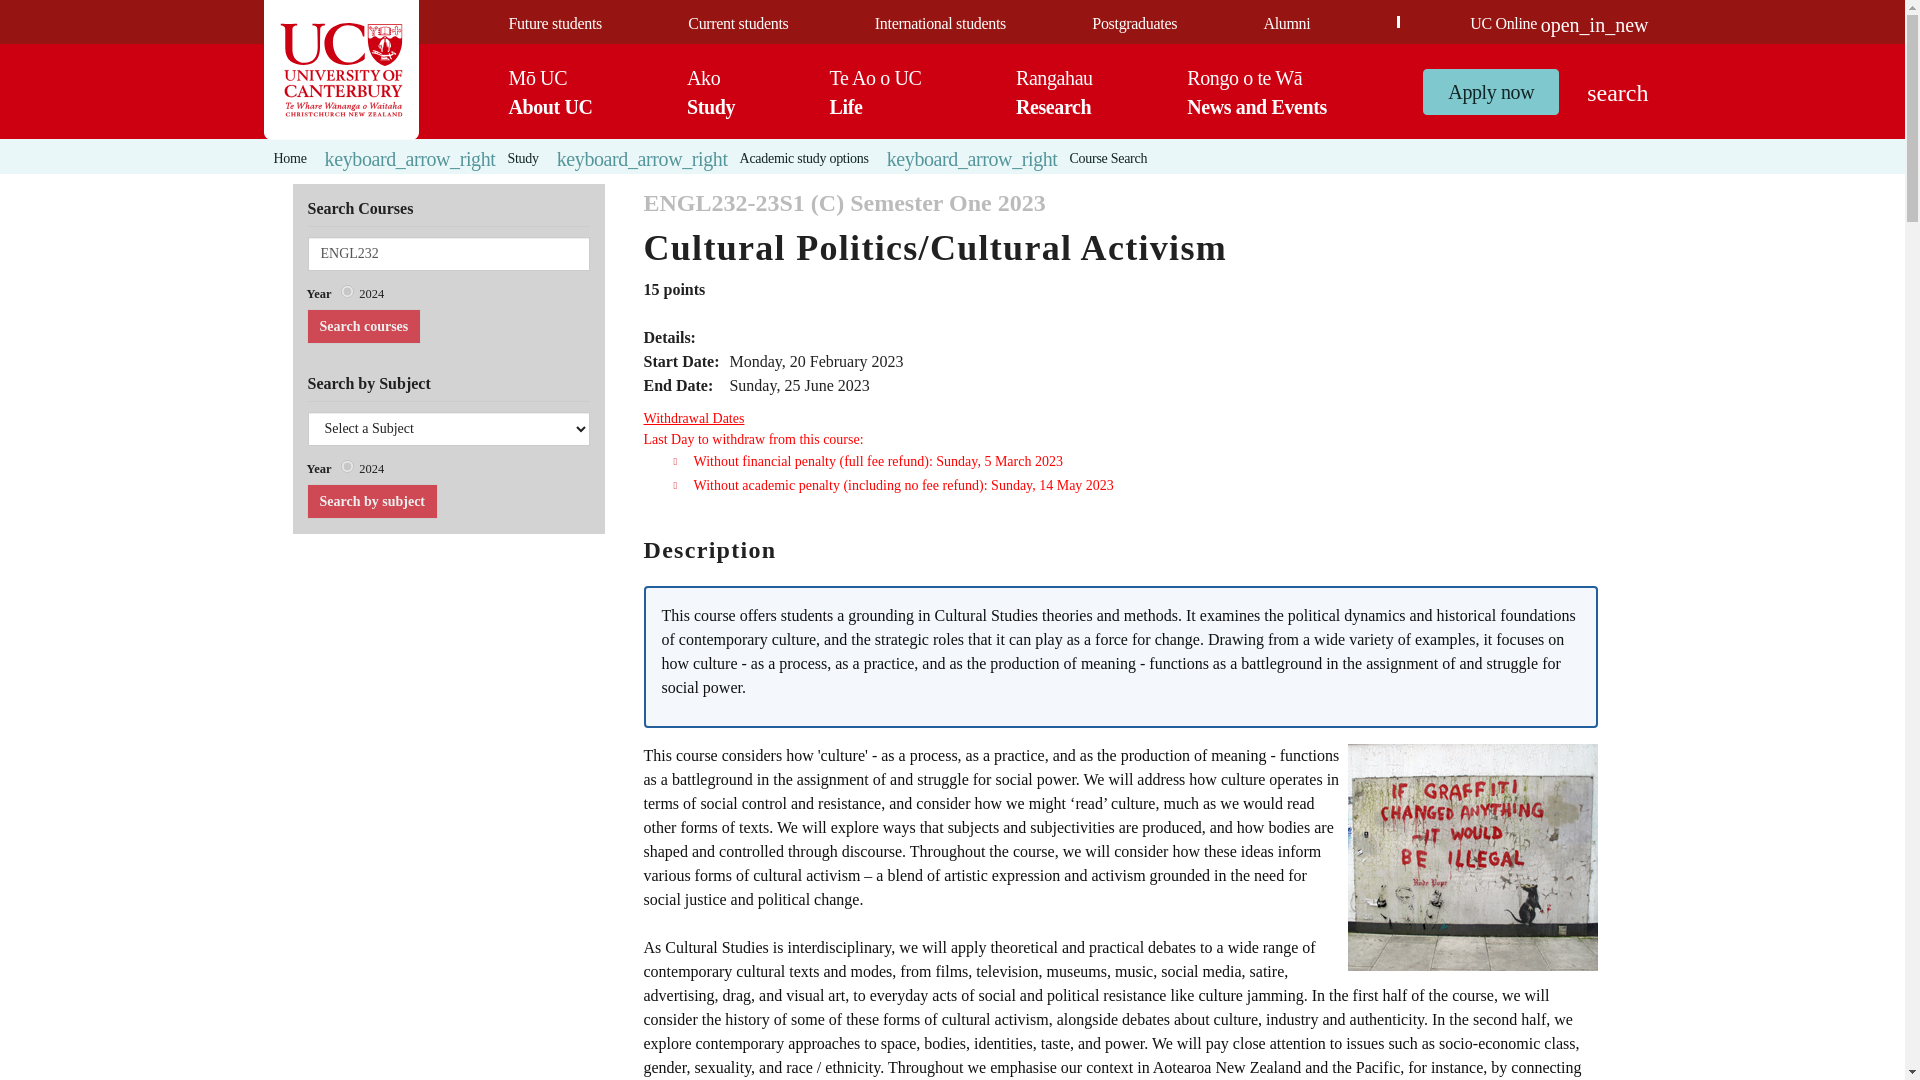  What do you see at coordinates (347, 466) in the screenshot?
I see `2024` at bounding box center [347, 466].